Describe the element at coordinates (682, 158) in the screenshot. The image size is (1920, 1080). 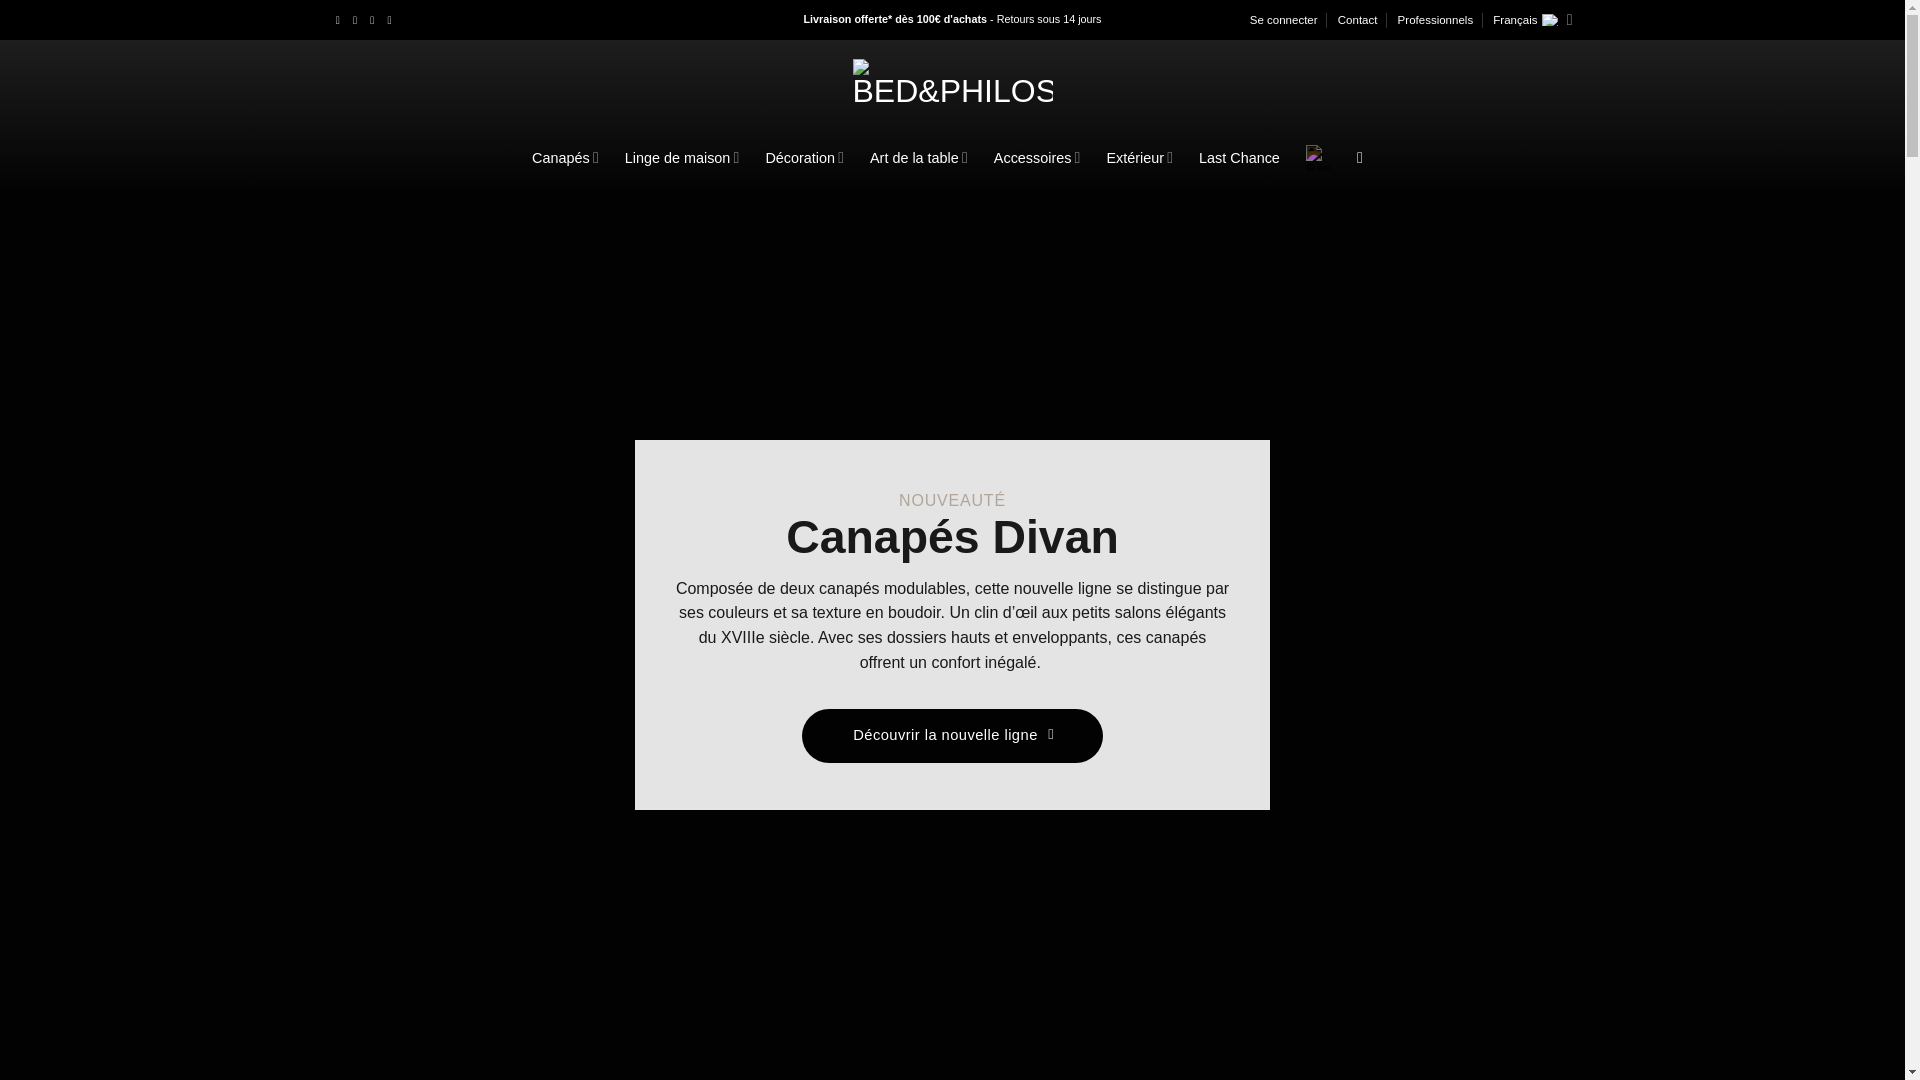
I see `Linge de maison` at that location.